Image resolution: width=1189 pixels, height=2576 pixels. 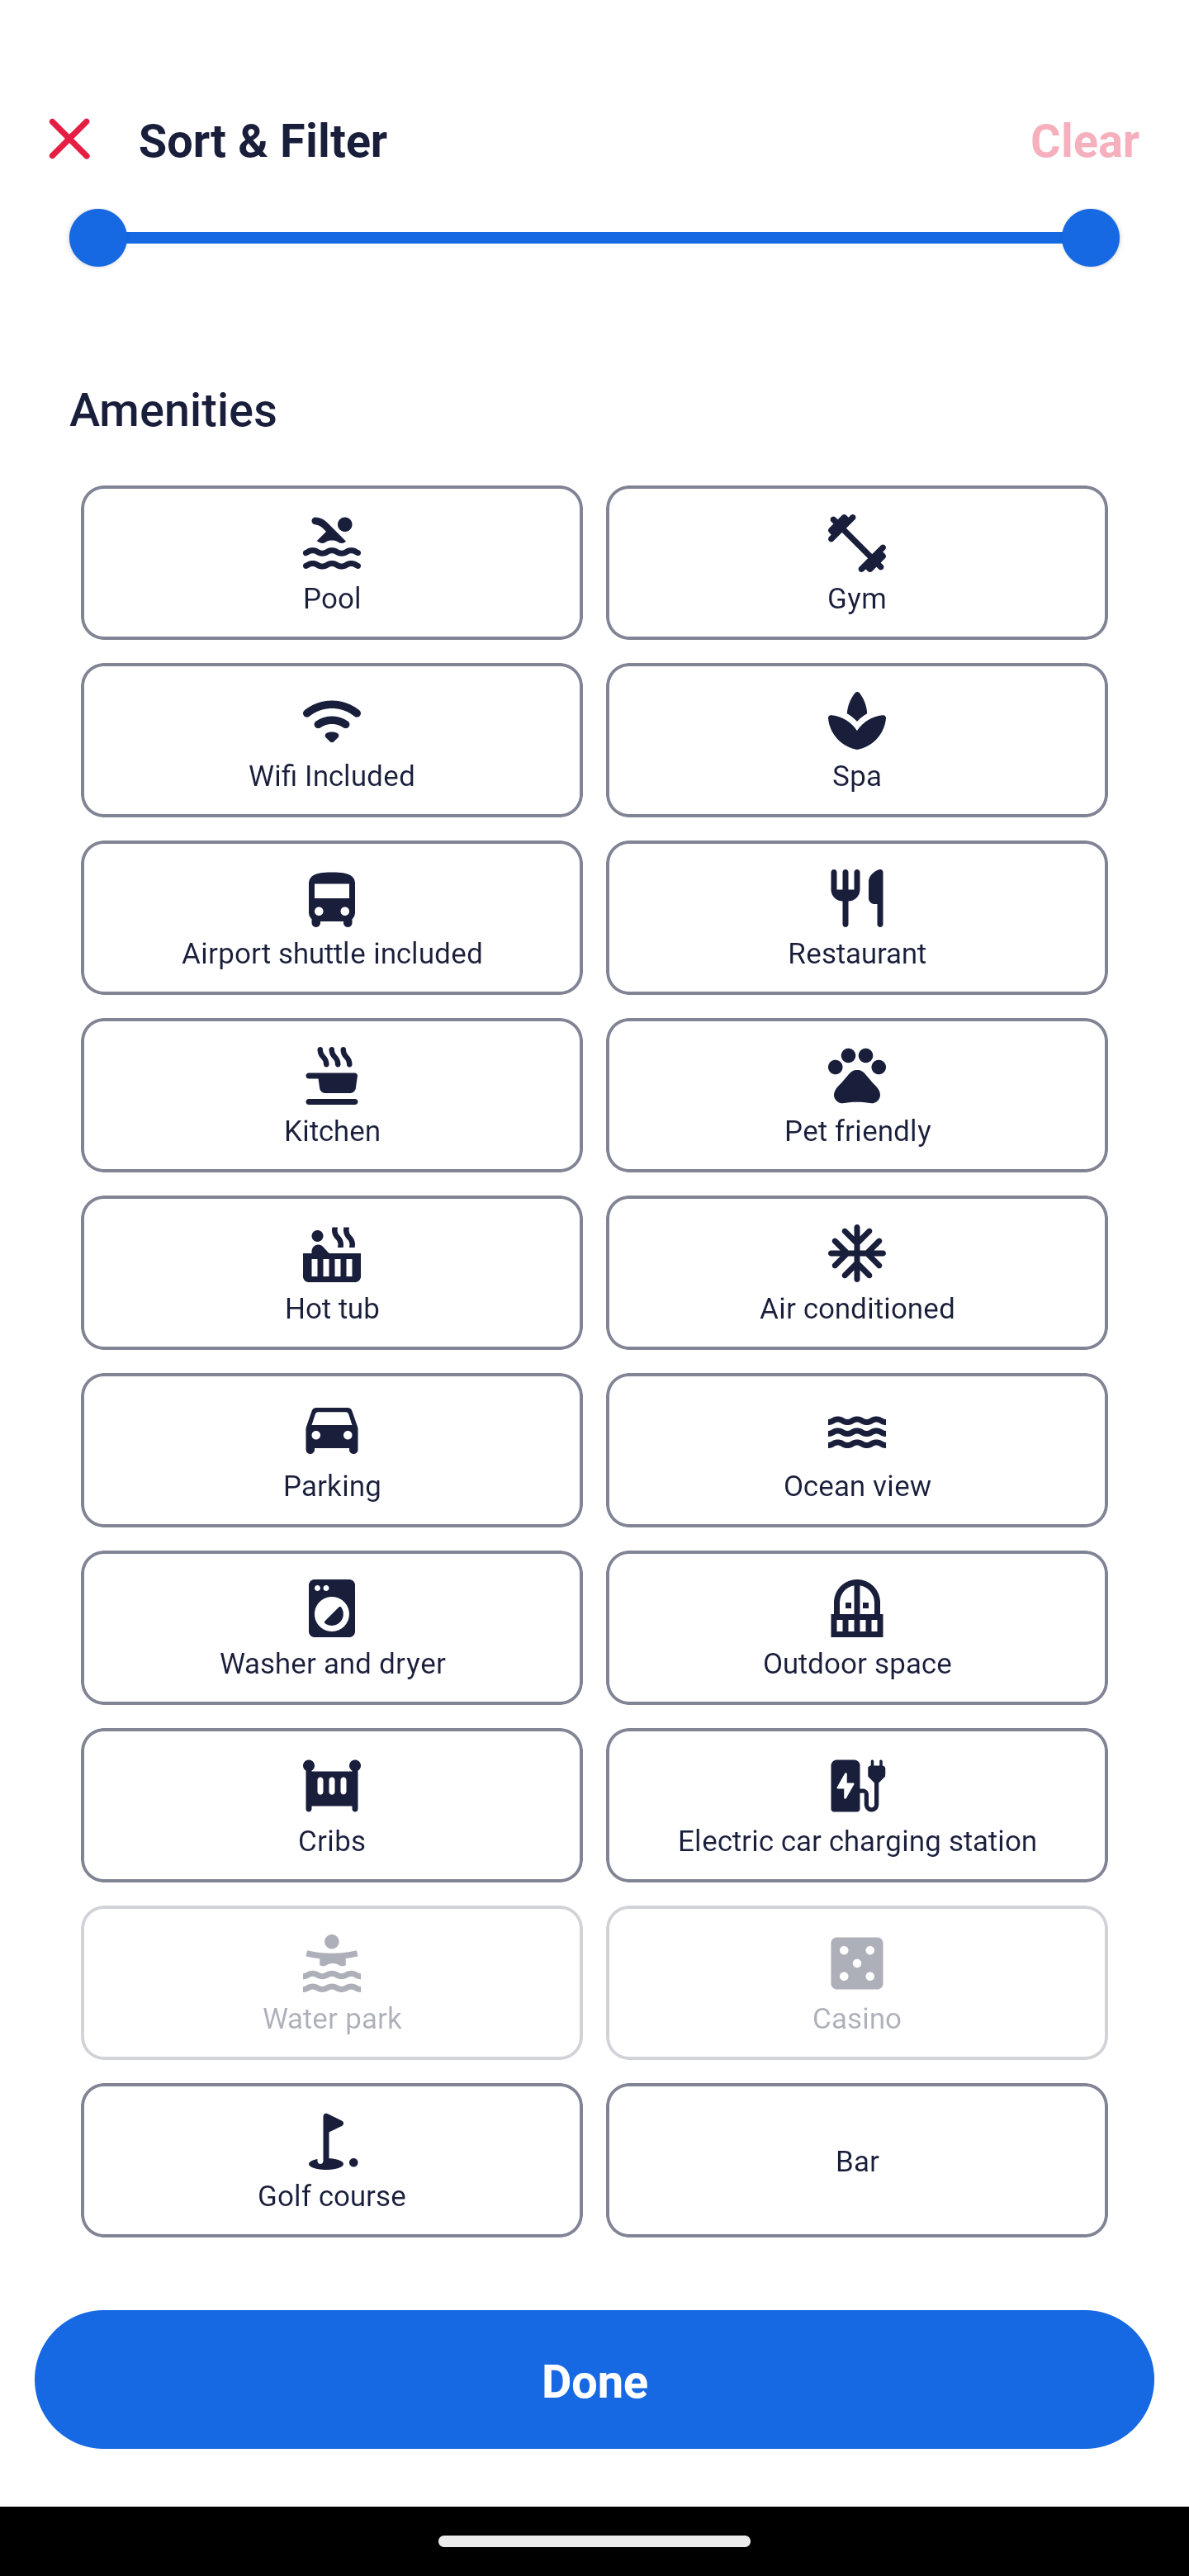 I want to click on Casino, so click(x=857, y=1983).